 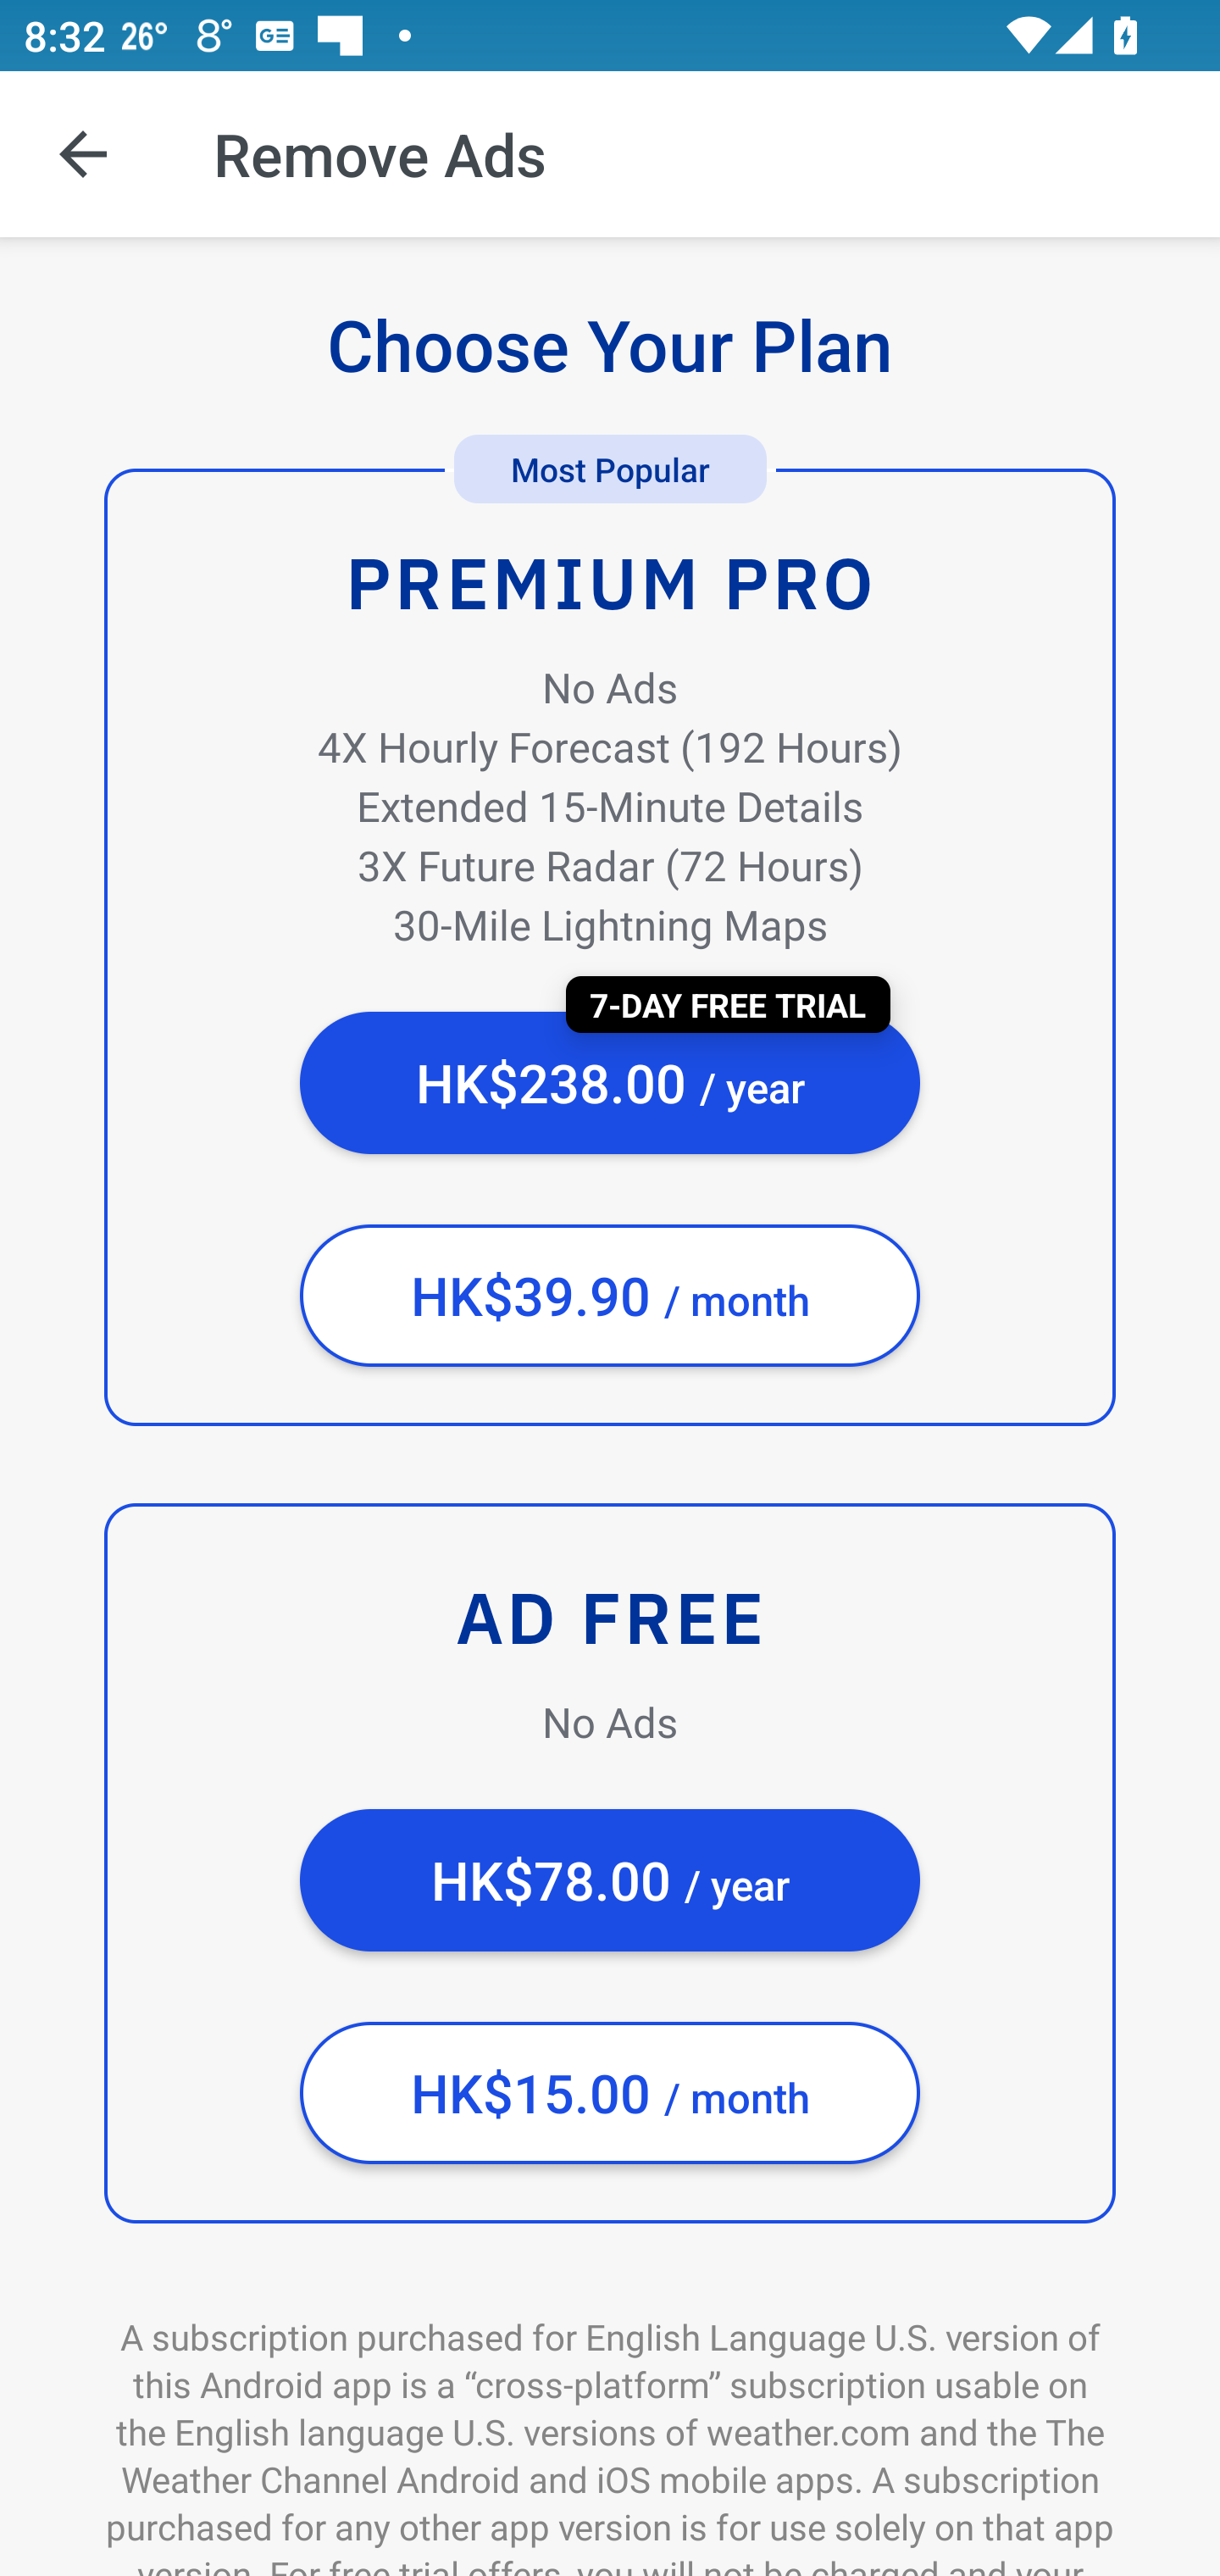 What do you see at coordinates (610, 1296) in the screenshot?
I see `HK$39.90 / month` at bounding box center [610, 1296].